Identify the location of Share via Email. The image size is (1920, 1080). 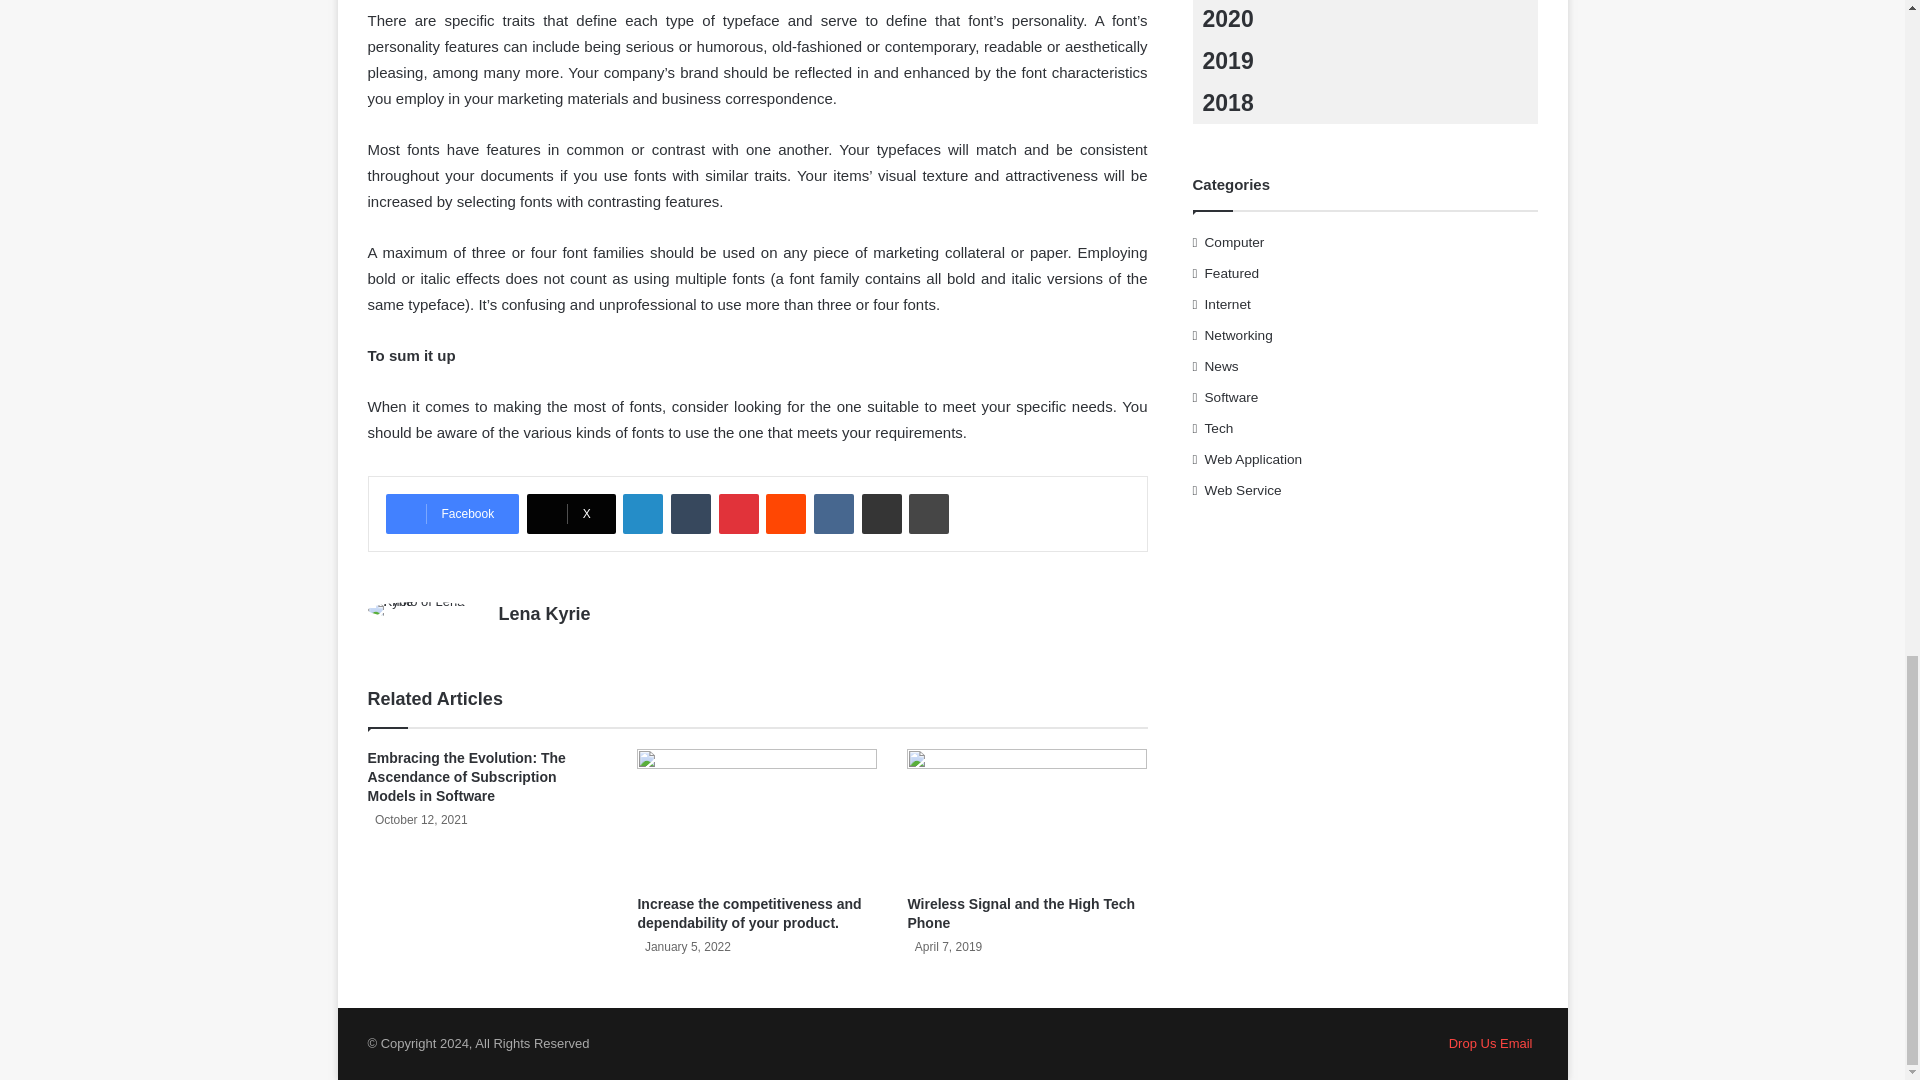
(882, 513).